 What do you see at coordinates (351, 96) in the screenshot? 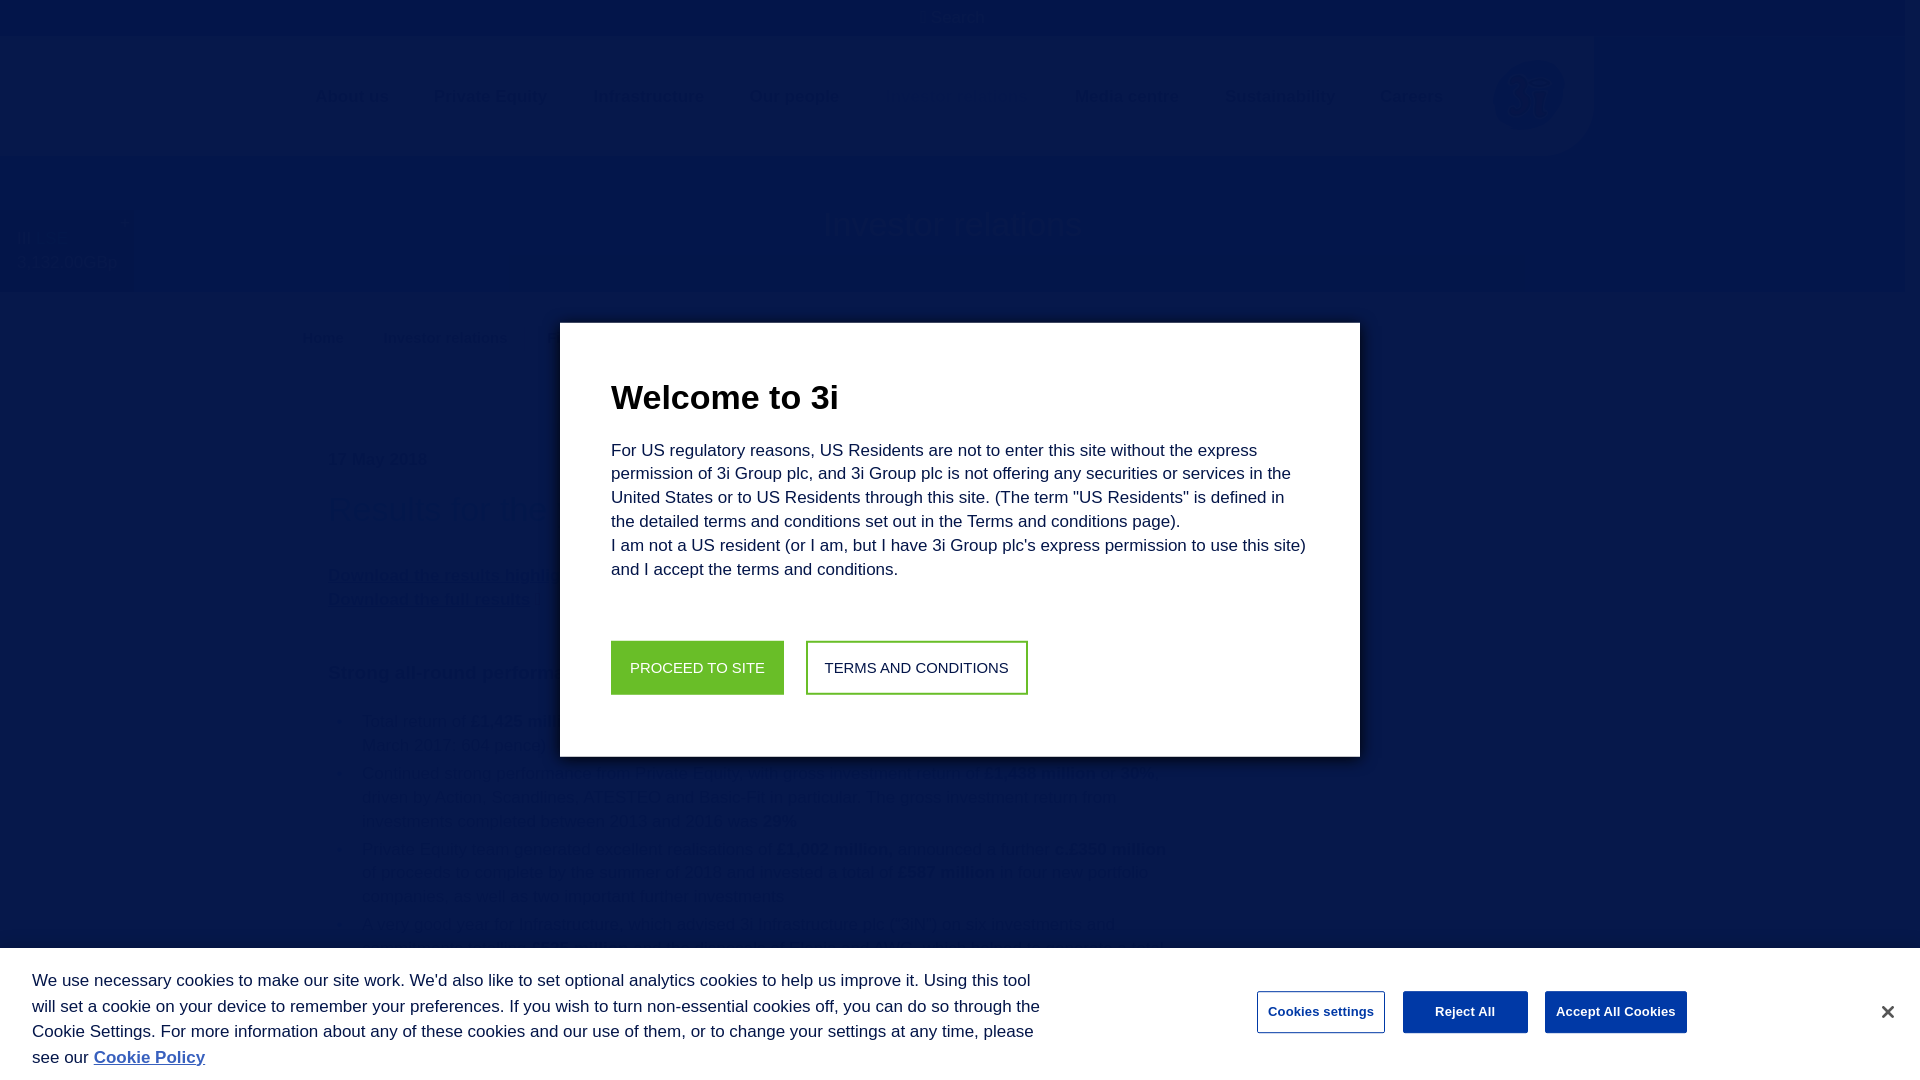
I see `About us` at bounding box center [351, 96].